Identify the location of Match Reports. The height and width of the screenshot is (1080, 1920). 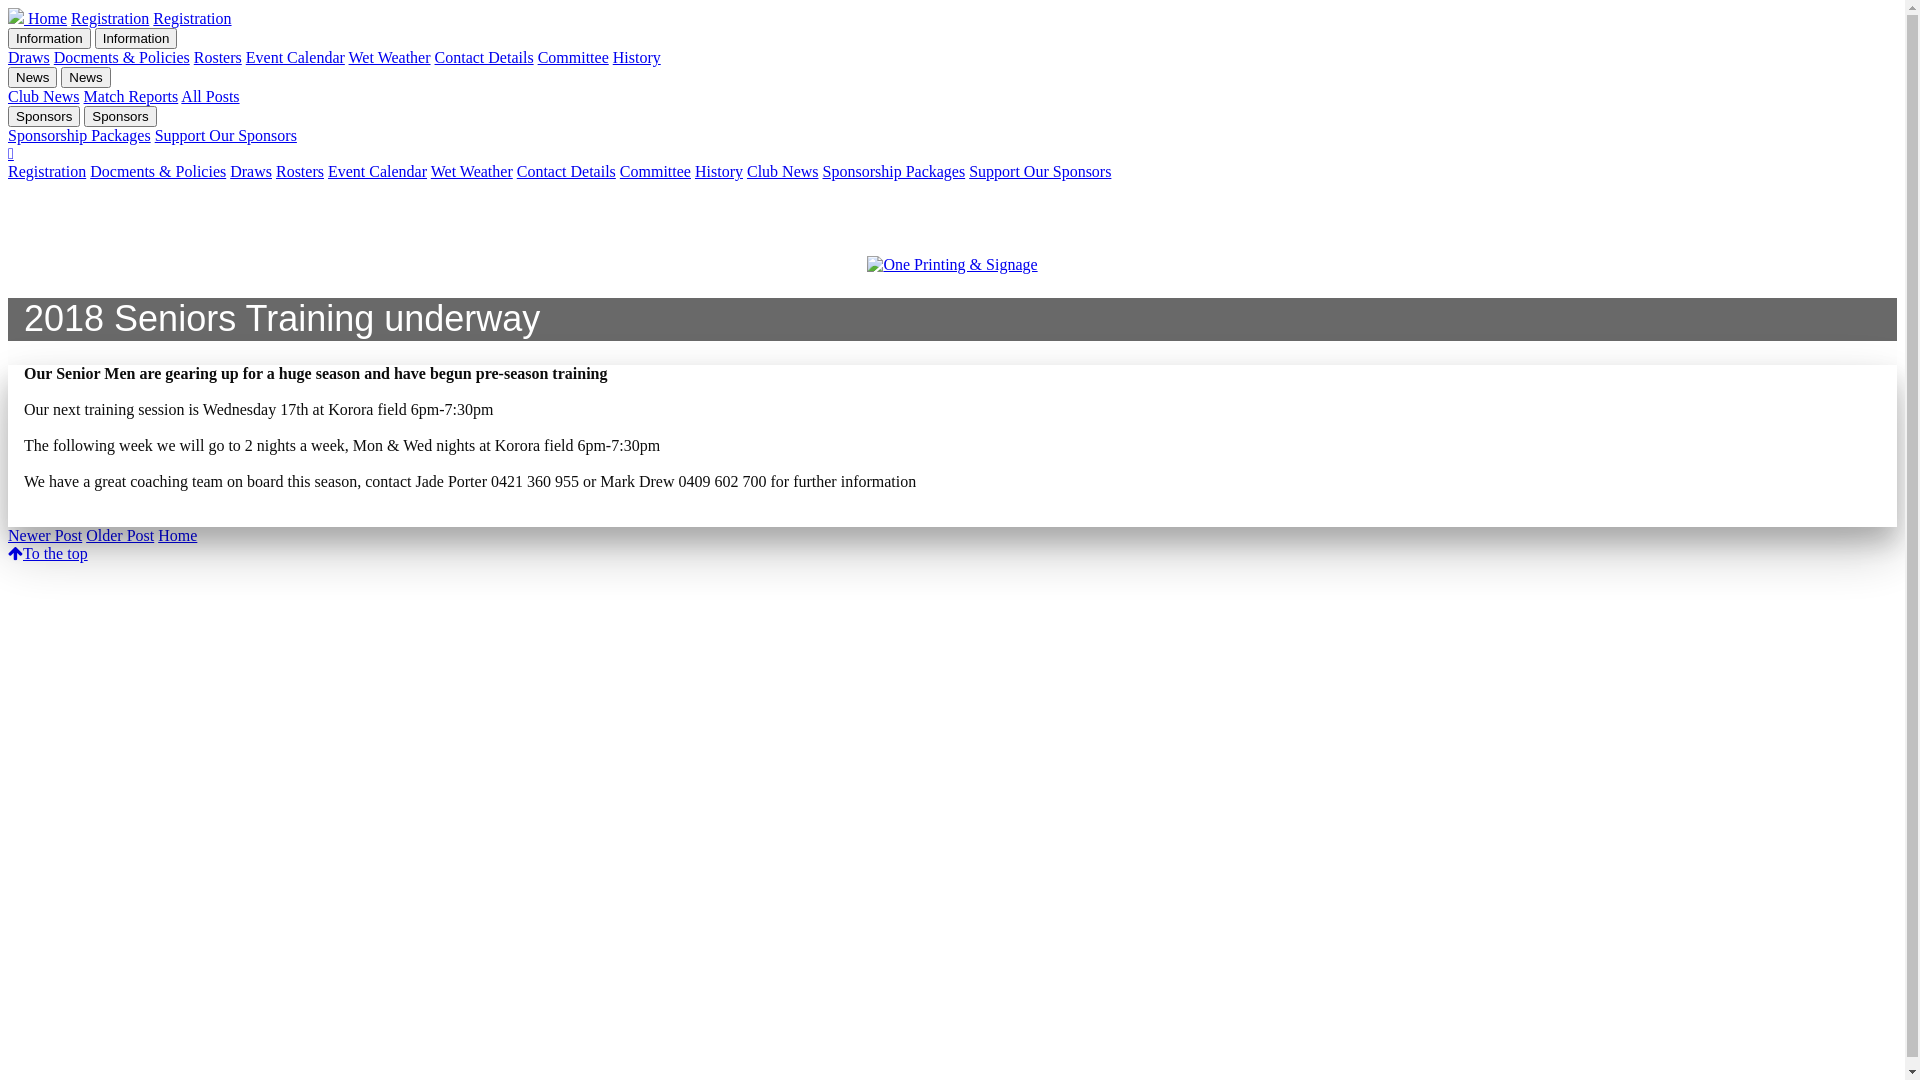
(132, 96).